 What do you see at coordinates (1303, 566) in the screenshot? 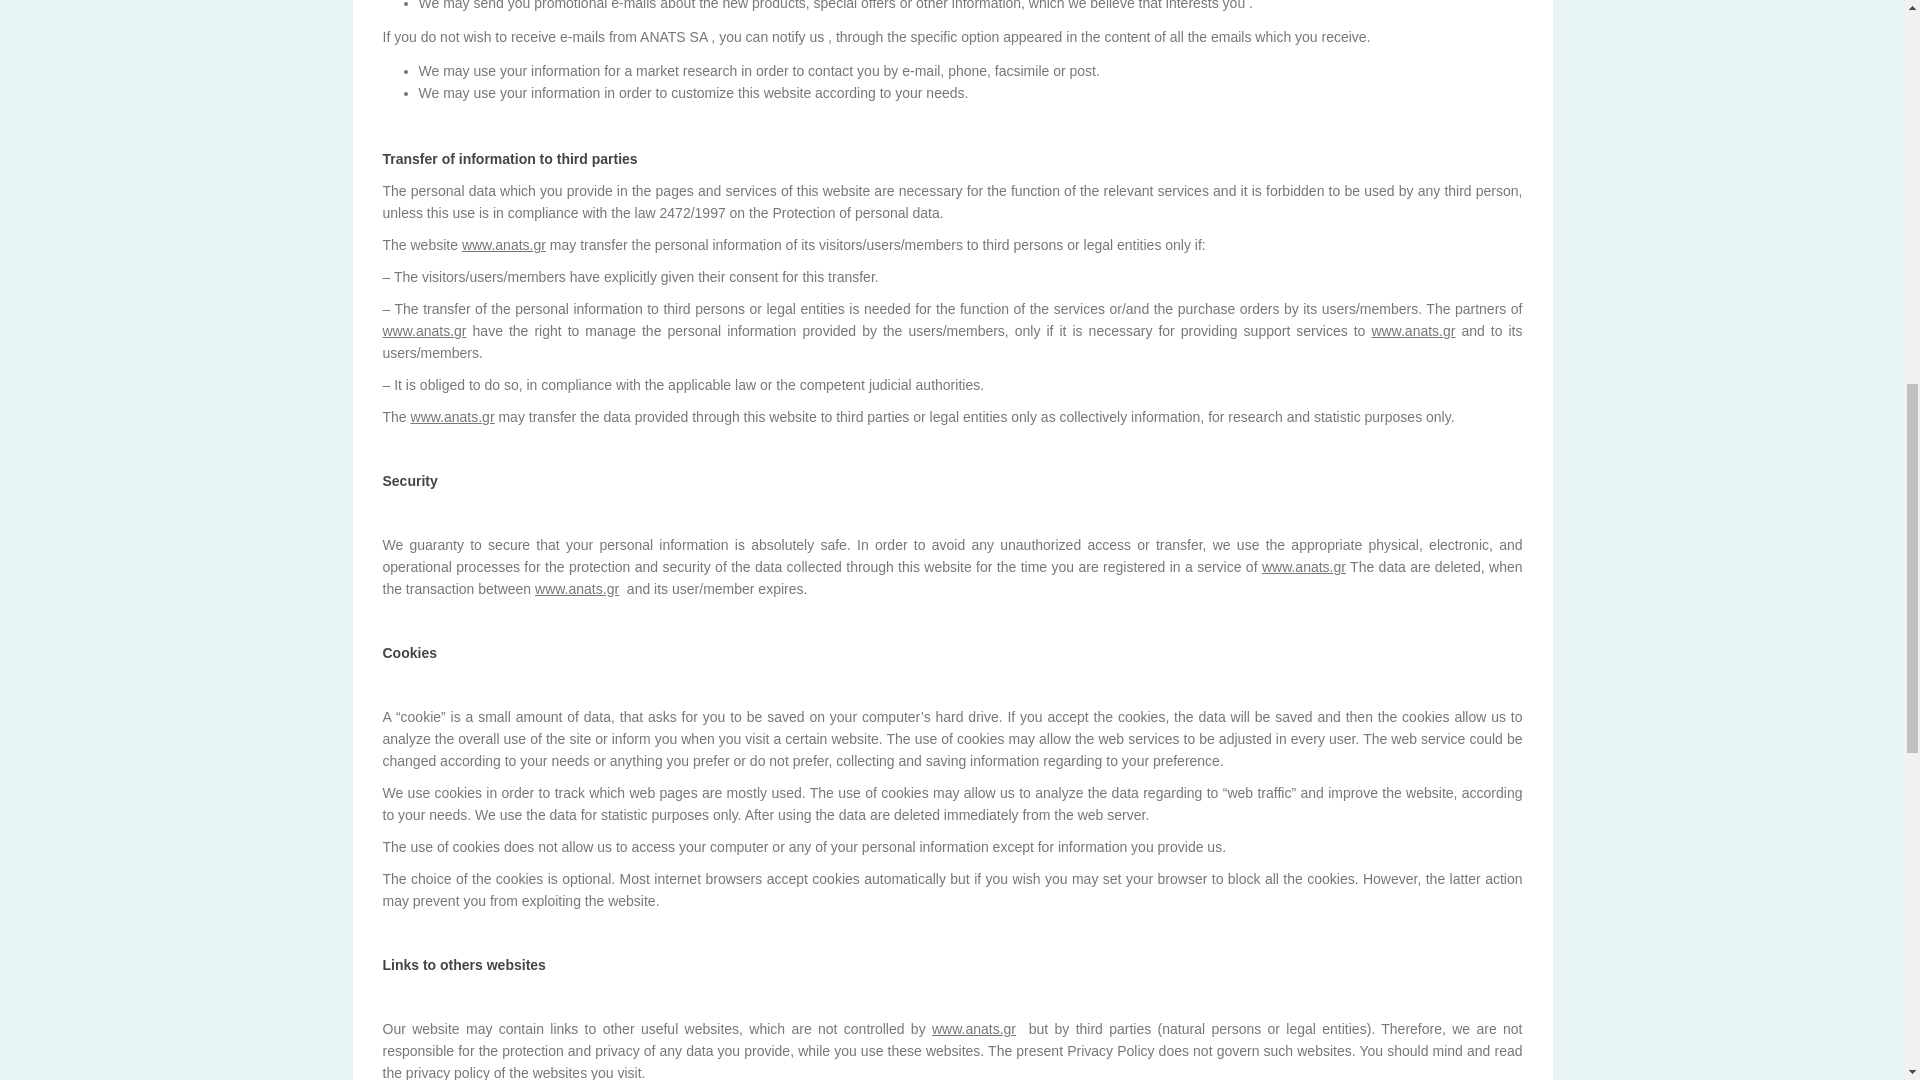
I see `www.anats.gr` at bounding box center [1303, 566].